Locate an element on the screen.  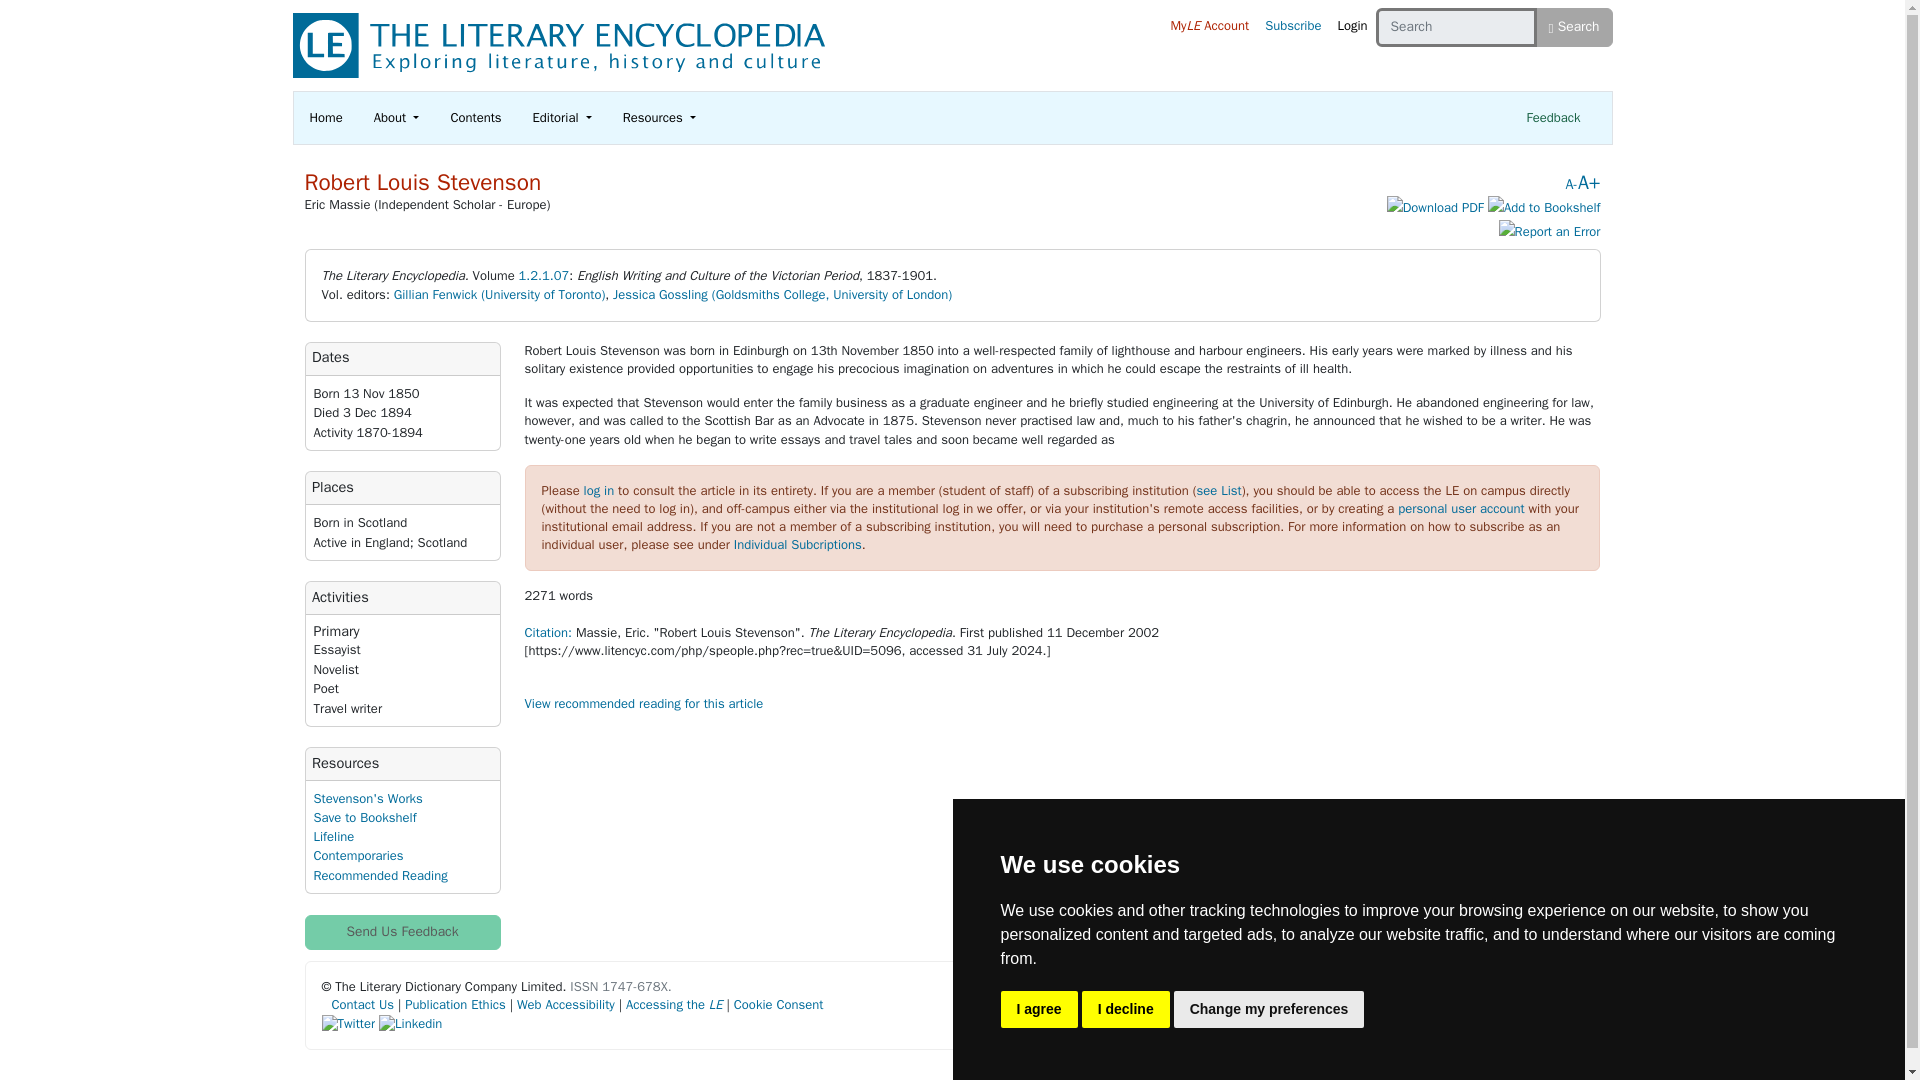
Recommended reading for this article. is located at coordinates (643, 703).